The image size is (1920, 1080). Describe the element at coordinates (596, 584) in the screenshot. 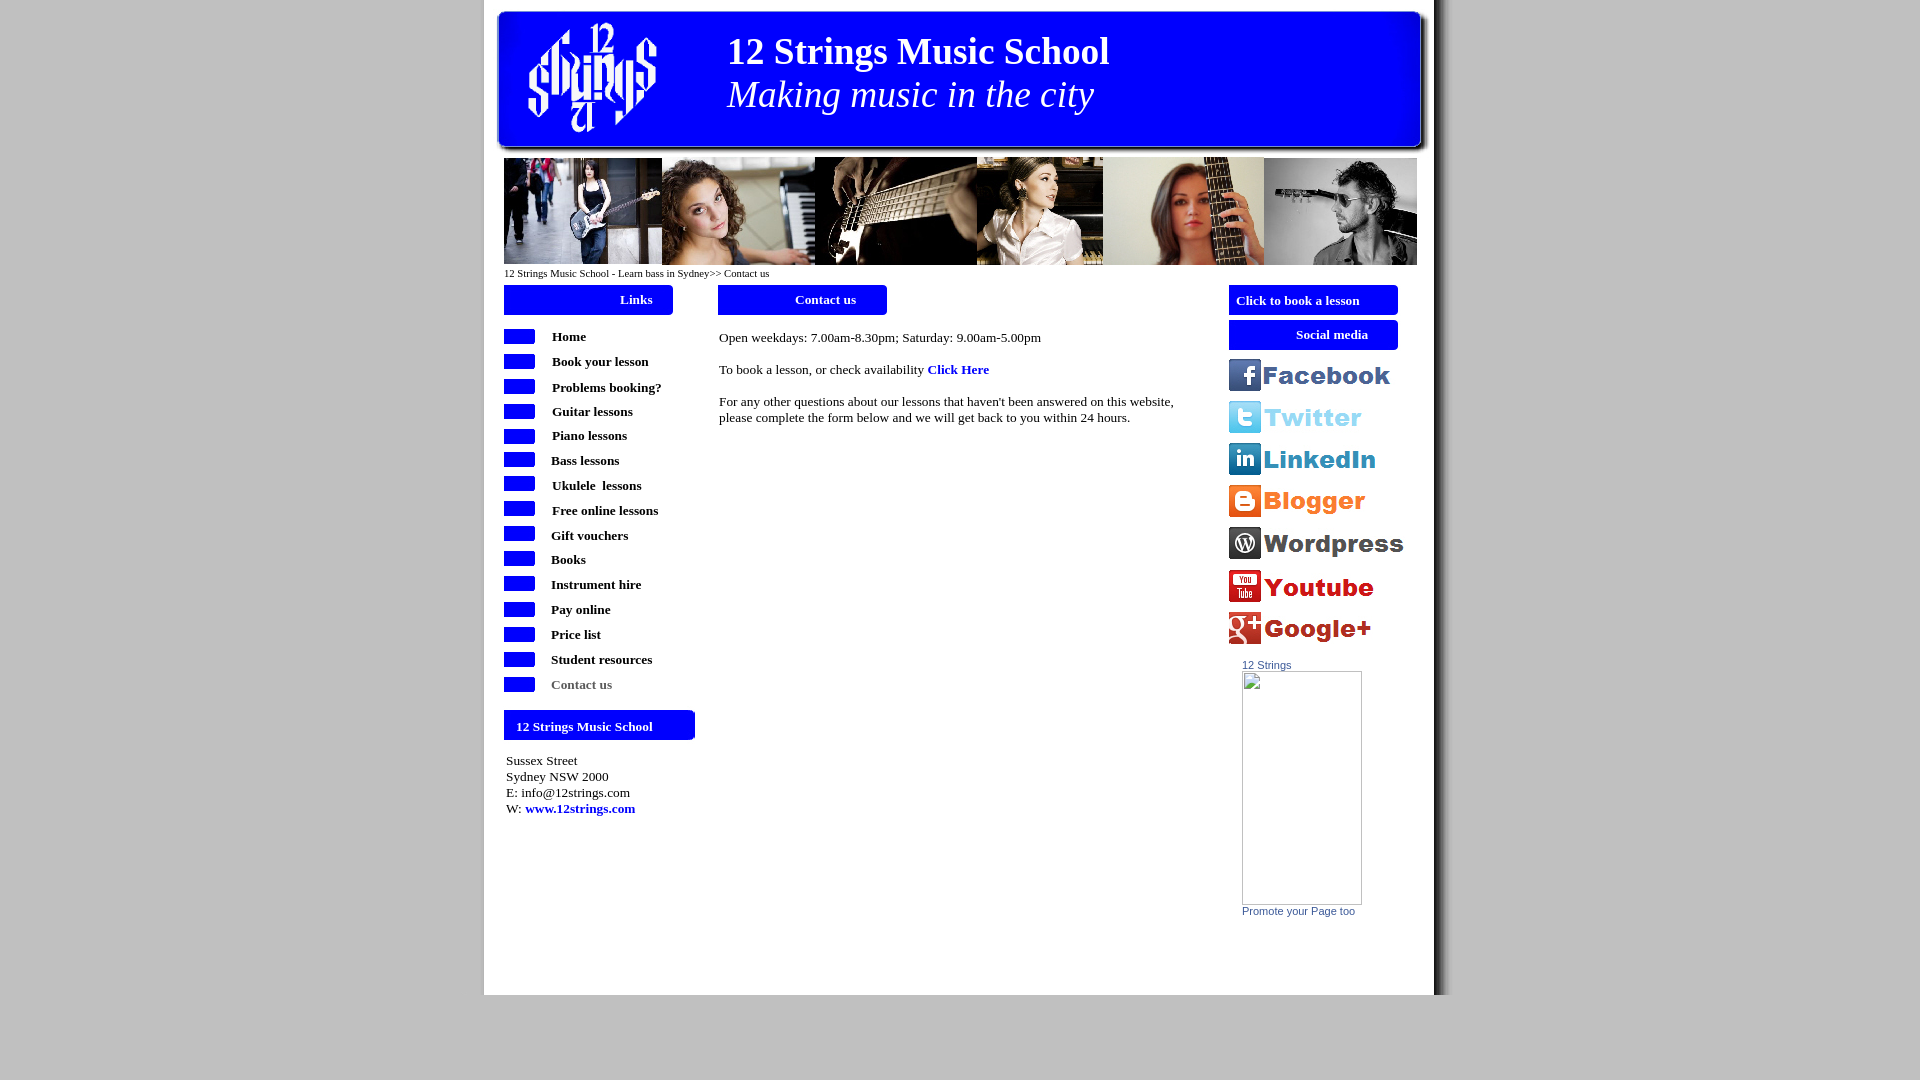

I see `Instrument hire` at that location.